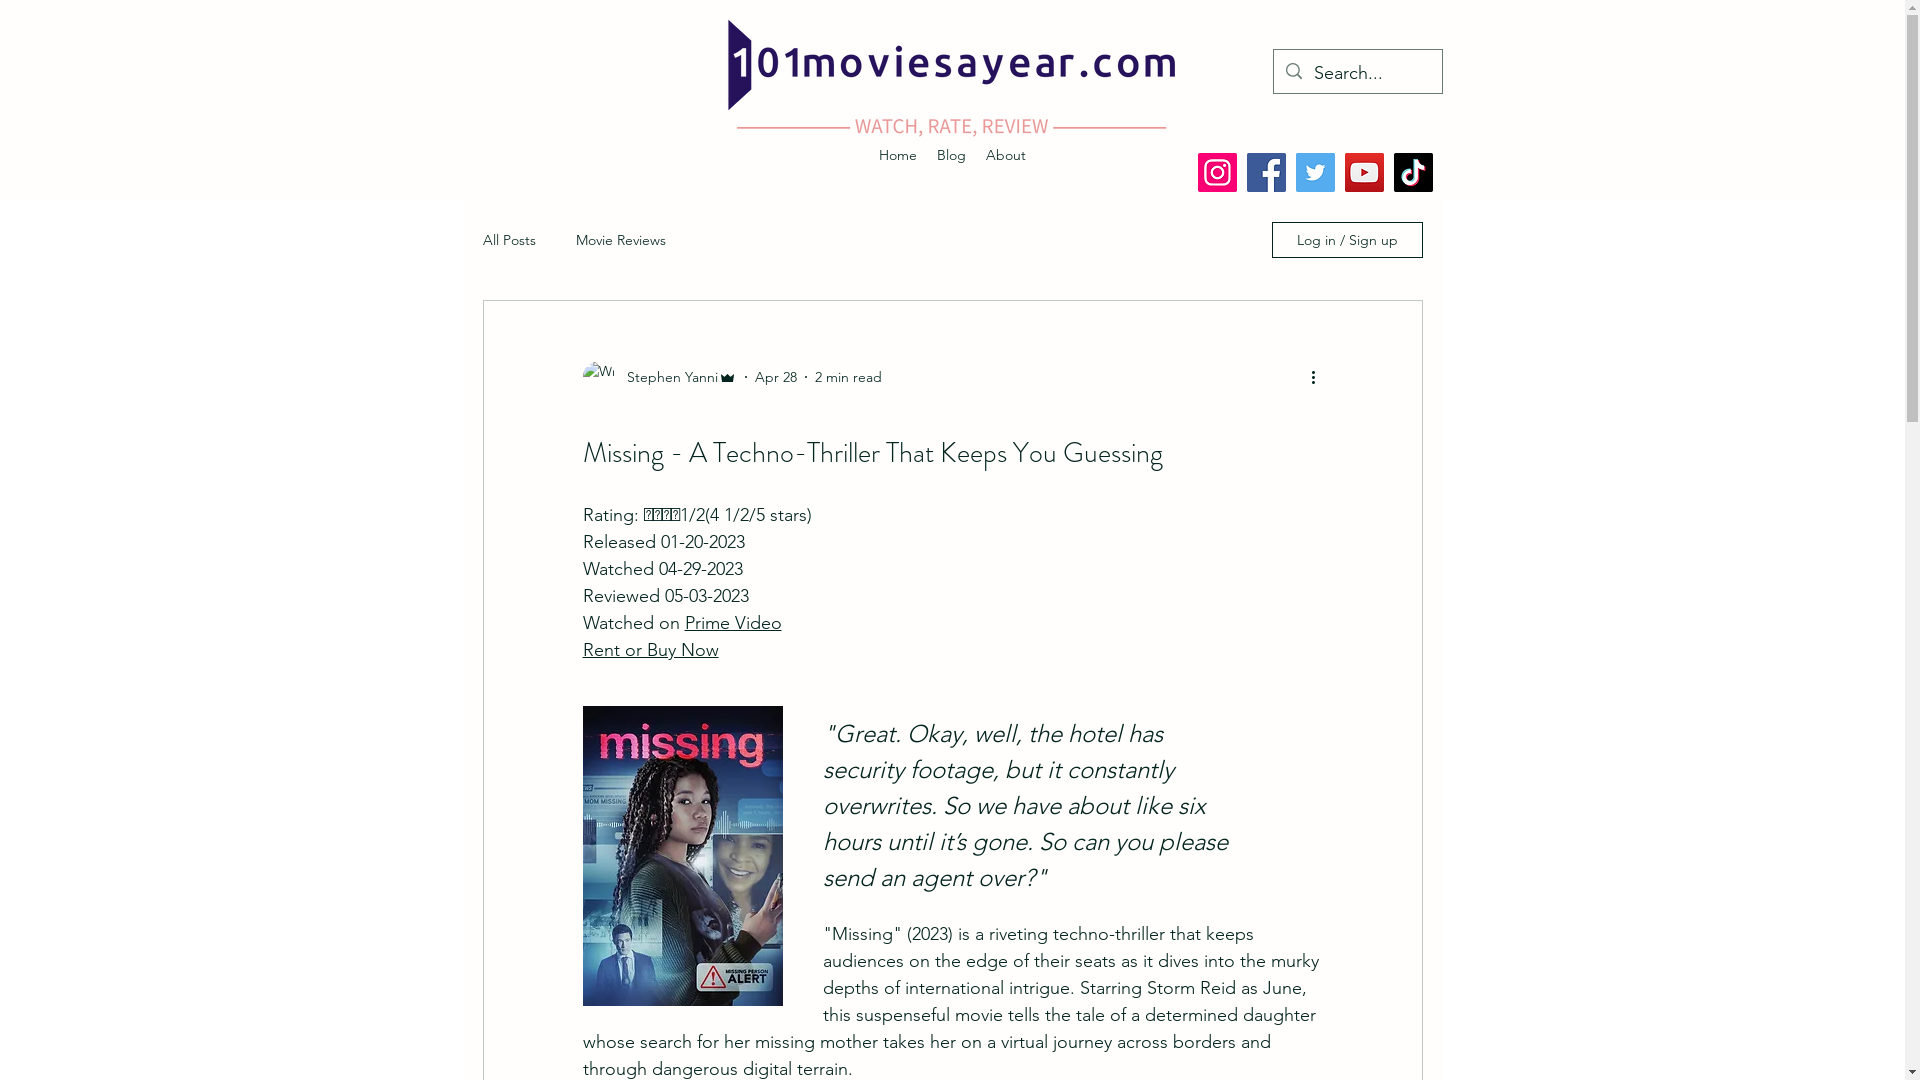 This screenshot has width=1920, height=1080. Describe the element at coordinates (732, 623) in the screenshot. I see `Prime Video` at that location.